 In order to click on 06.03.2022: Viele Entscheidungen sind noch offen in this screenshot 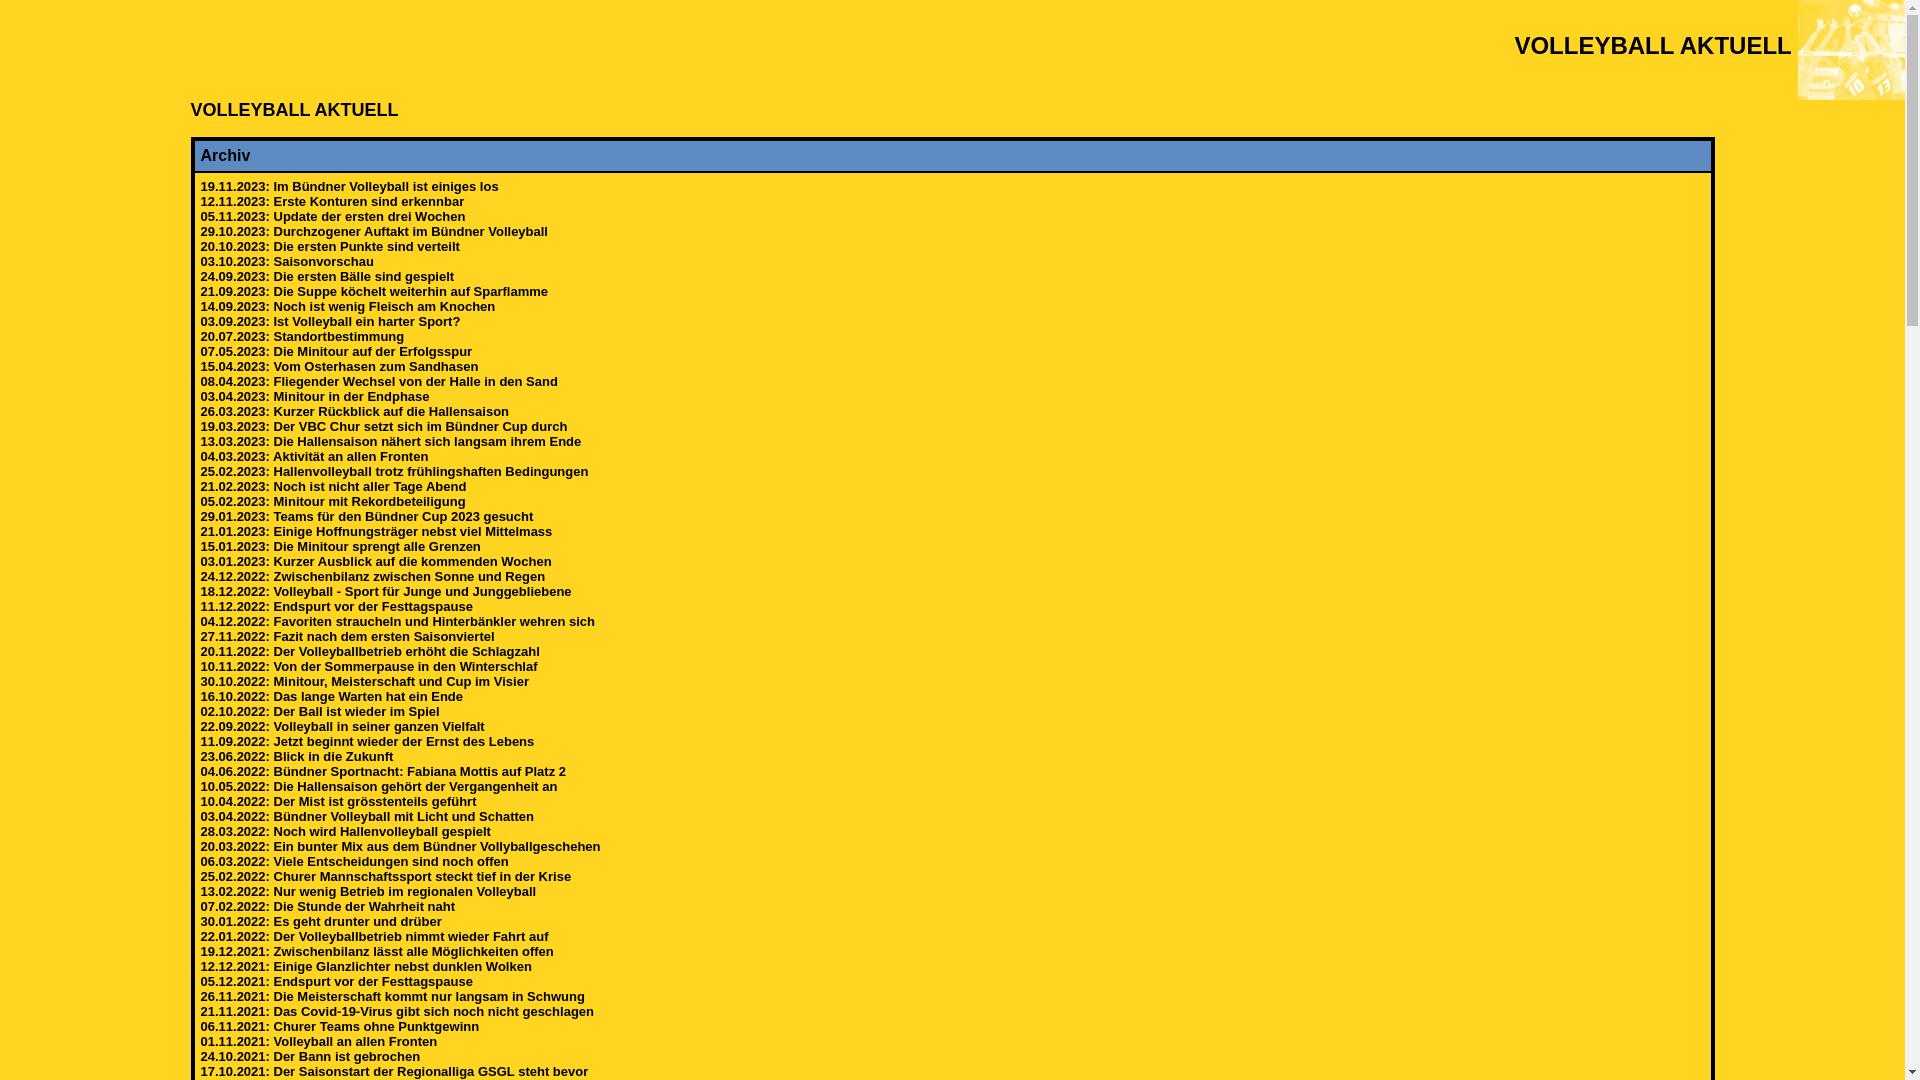, I will do `click(354, 862)`.